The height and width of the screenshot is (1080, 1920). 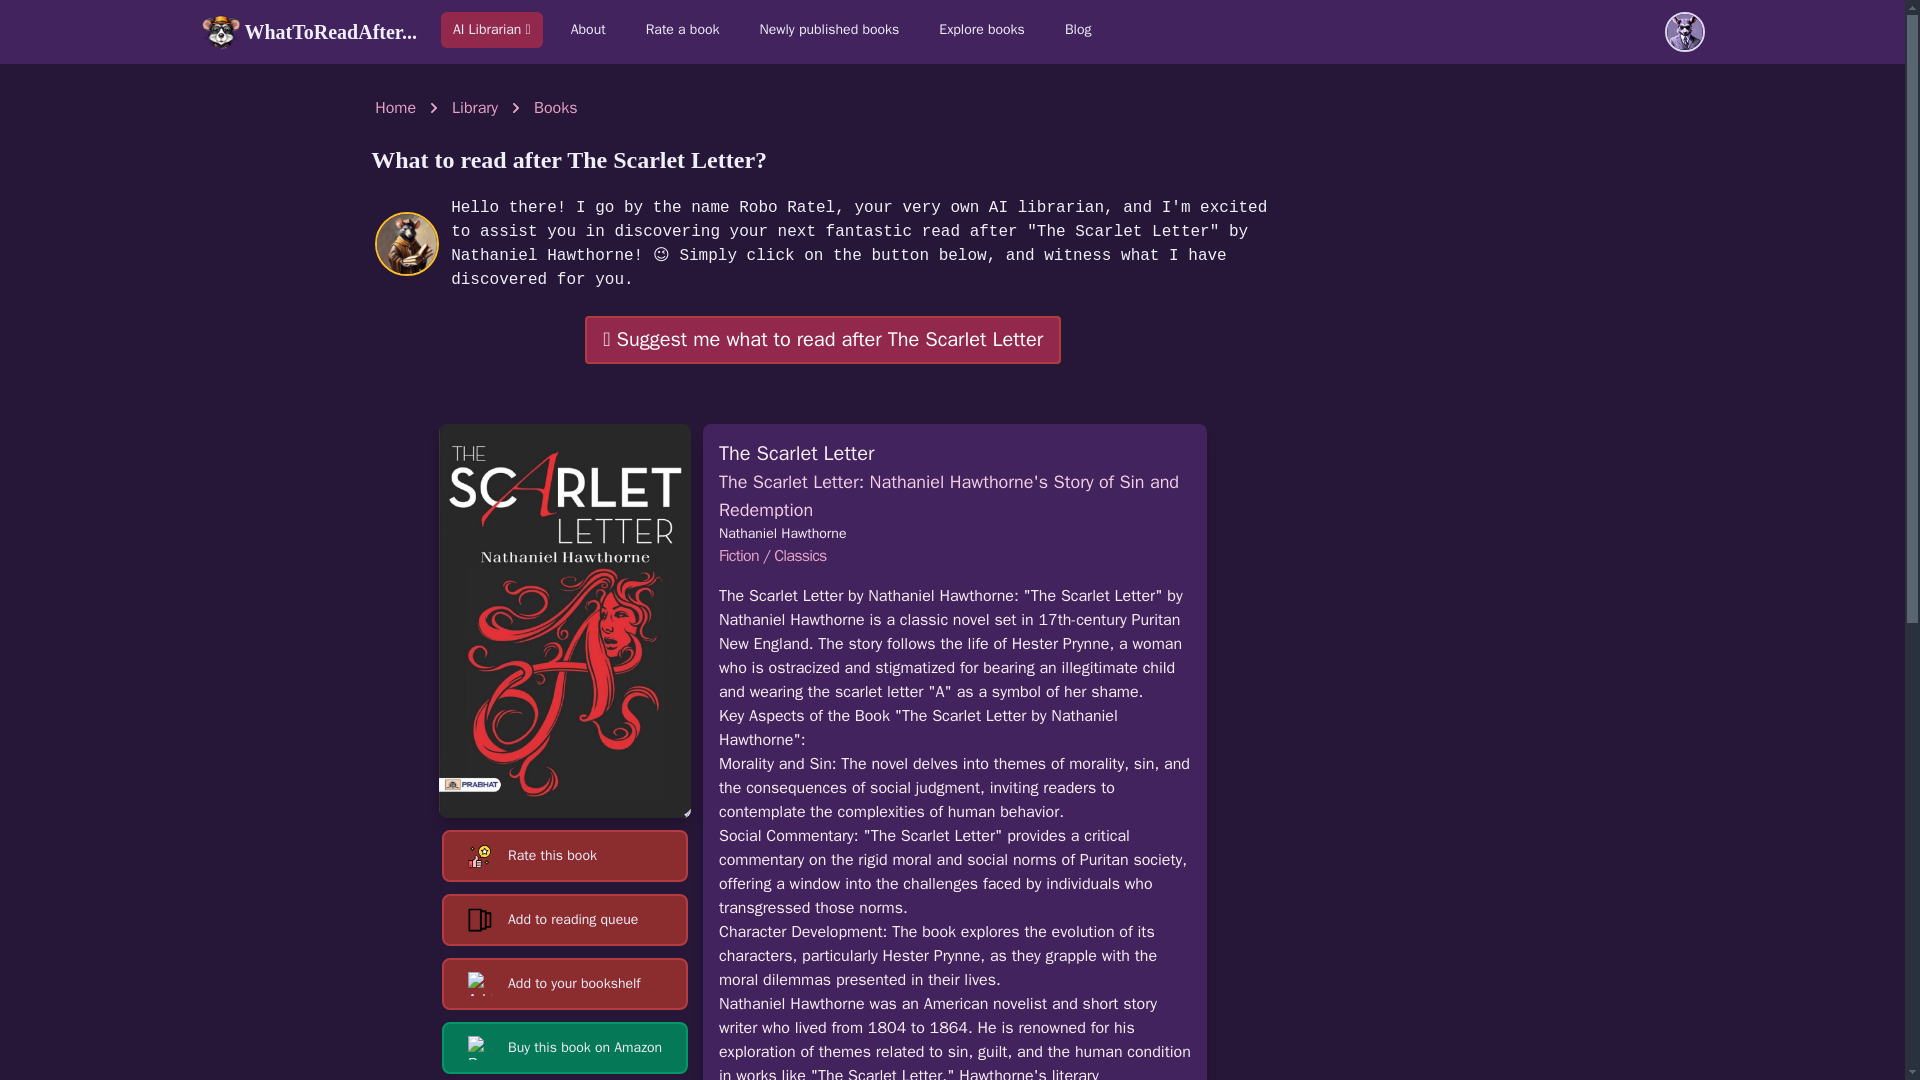 What do you see at coordinates (682, 29) in the screenshot?
I see `Rate a book` at bounding box center [682, 29].